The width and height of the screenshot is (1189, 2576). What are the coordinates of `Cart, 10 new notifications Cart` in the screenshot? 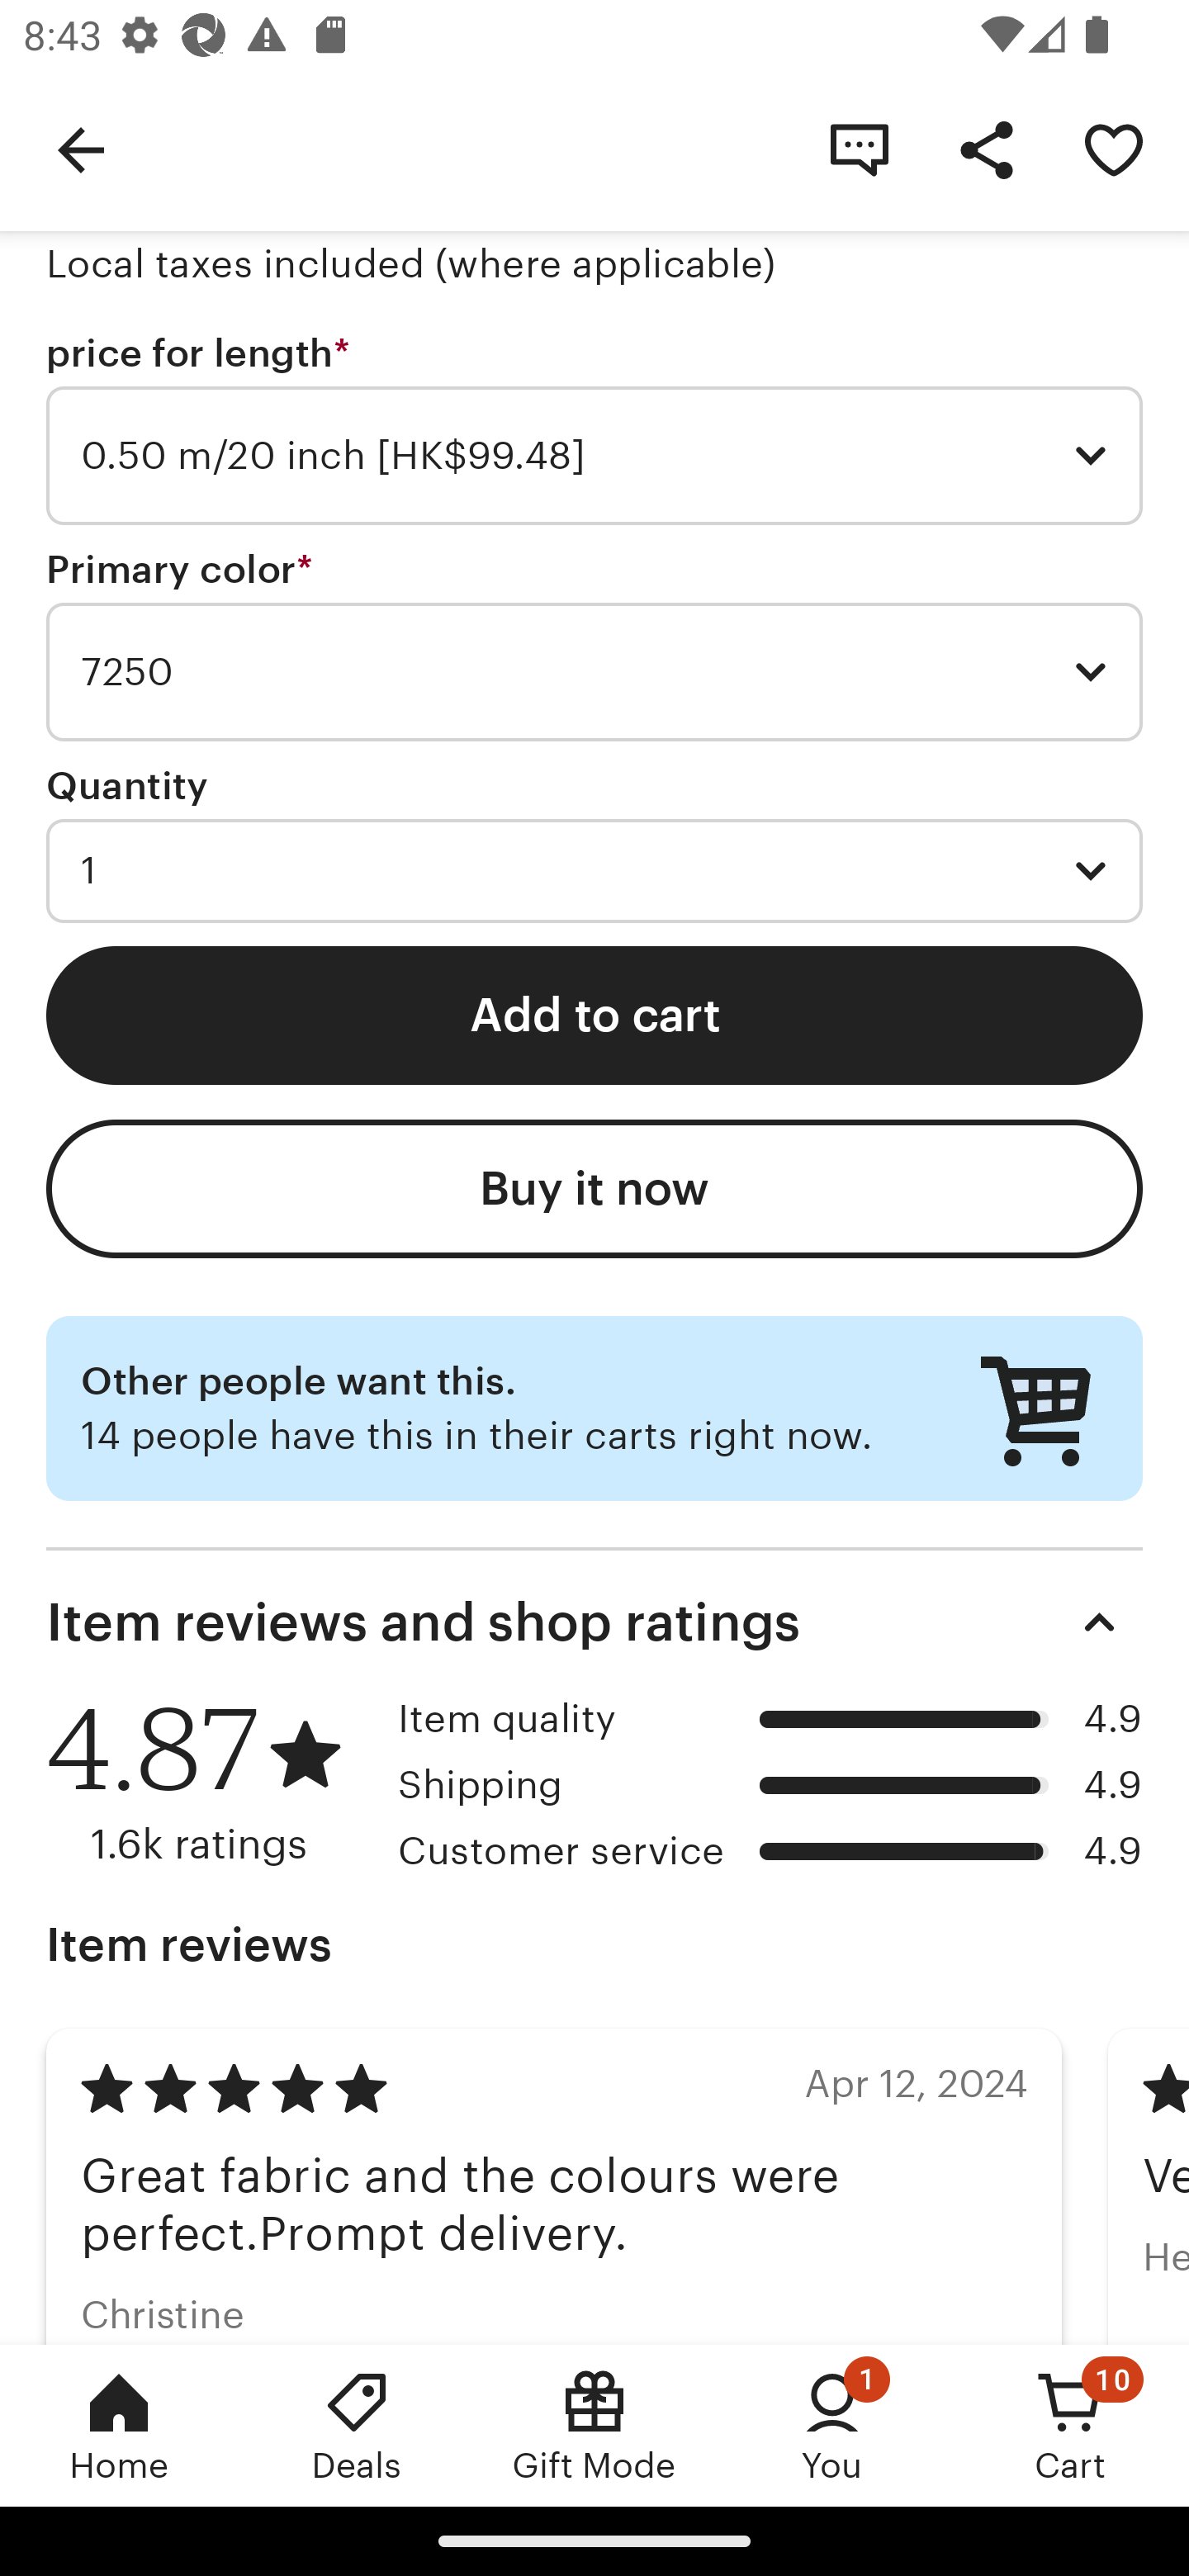 It's located at (1070, 2425).